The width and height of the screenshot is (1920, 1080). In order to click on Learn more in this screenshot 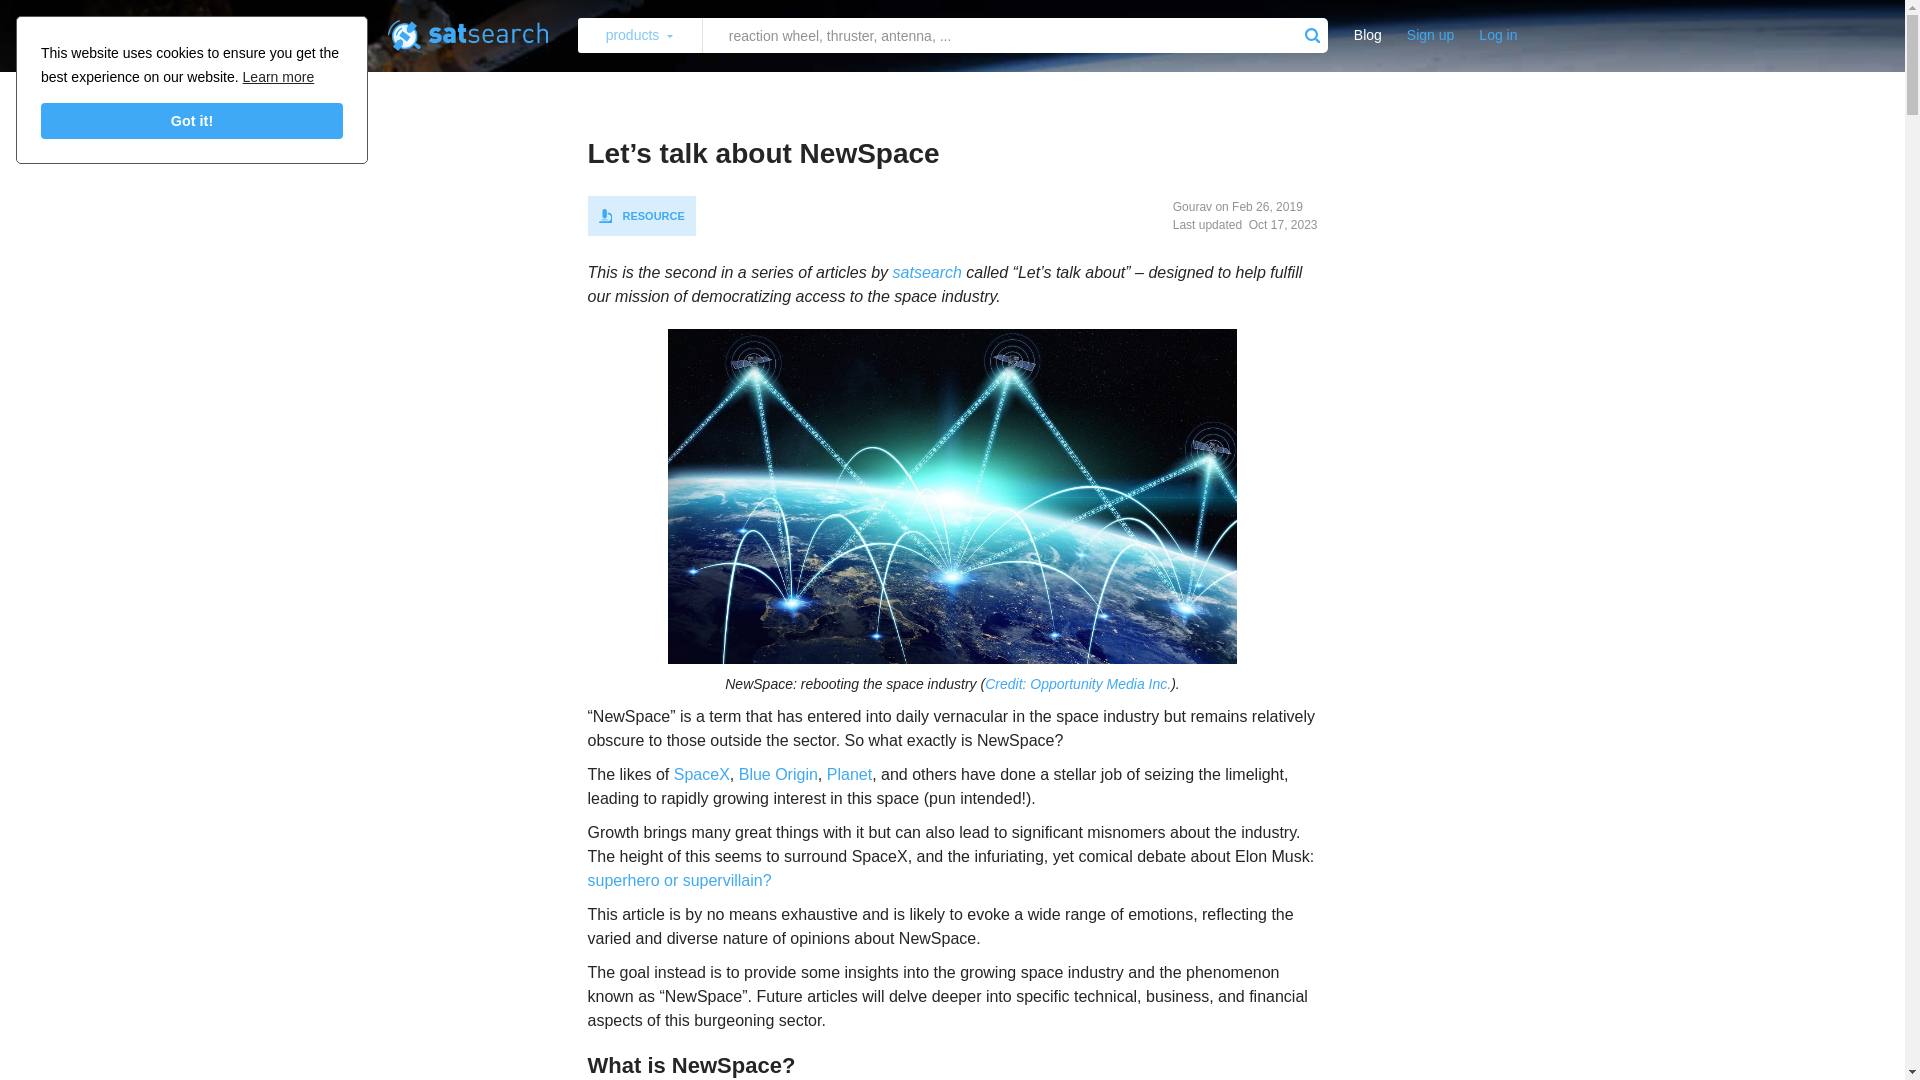, I will do `click(278, 76)`.